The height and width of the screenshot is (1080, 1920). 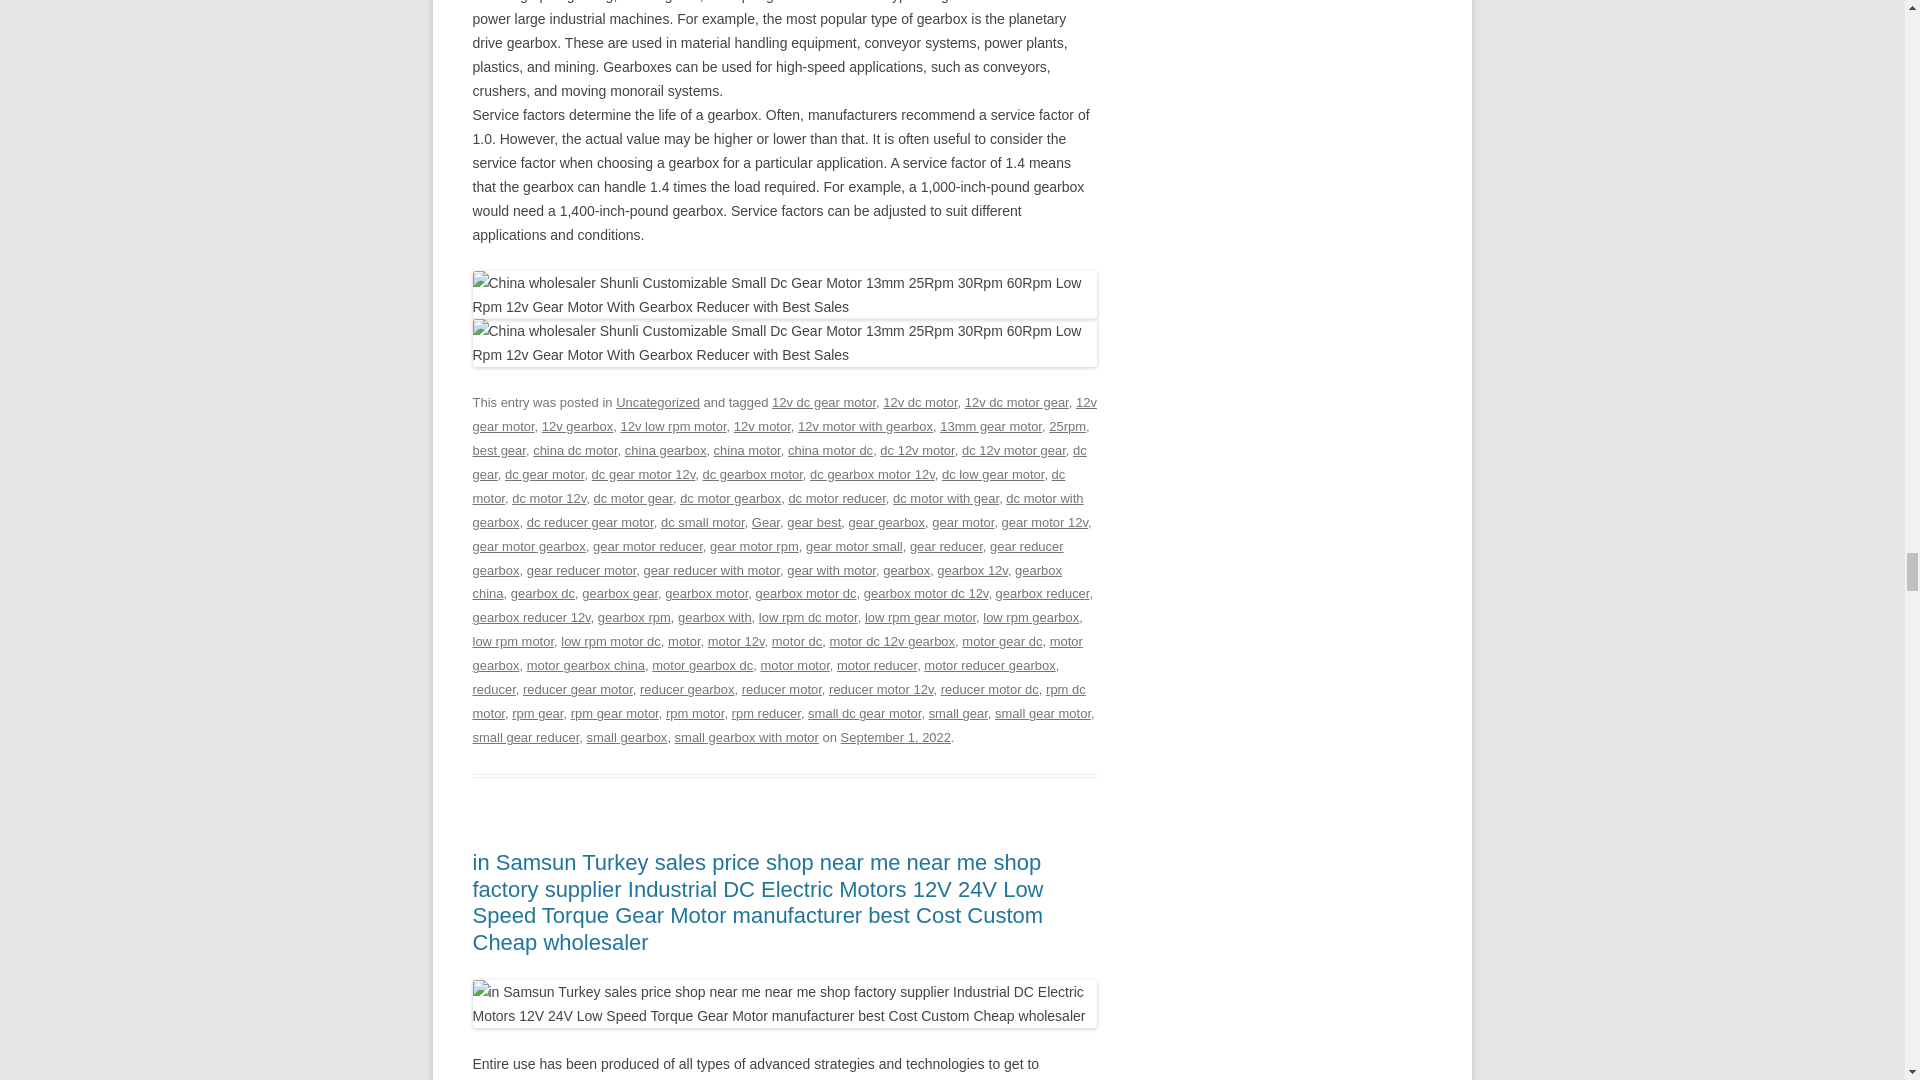 What do you see at coordinates (895, 738) in the screenshot?
I see `9:13 pm` at bounding box center [895, 738].